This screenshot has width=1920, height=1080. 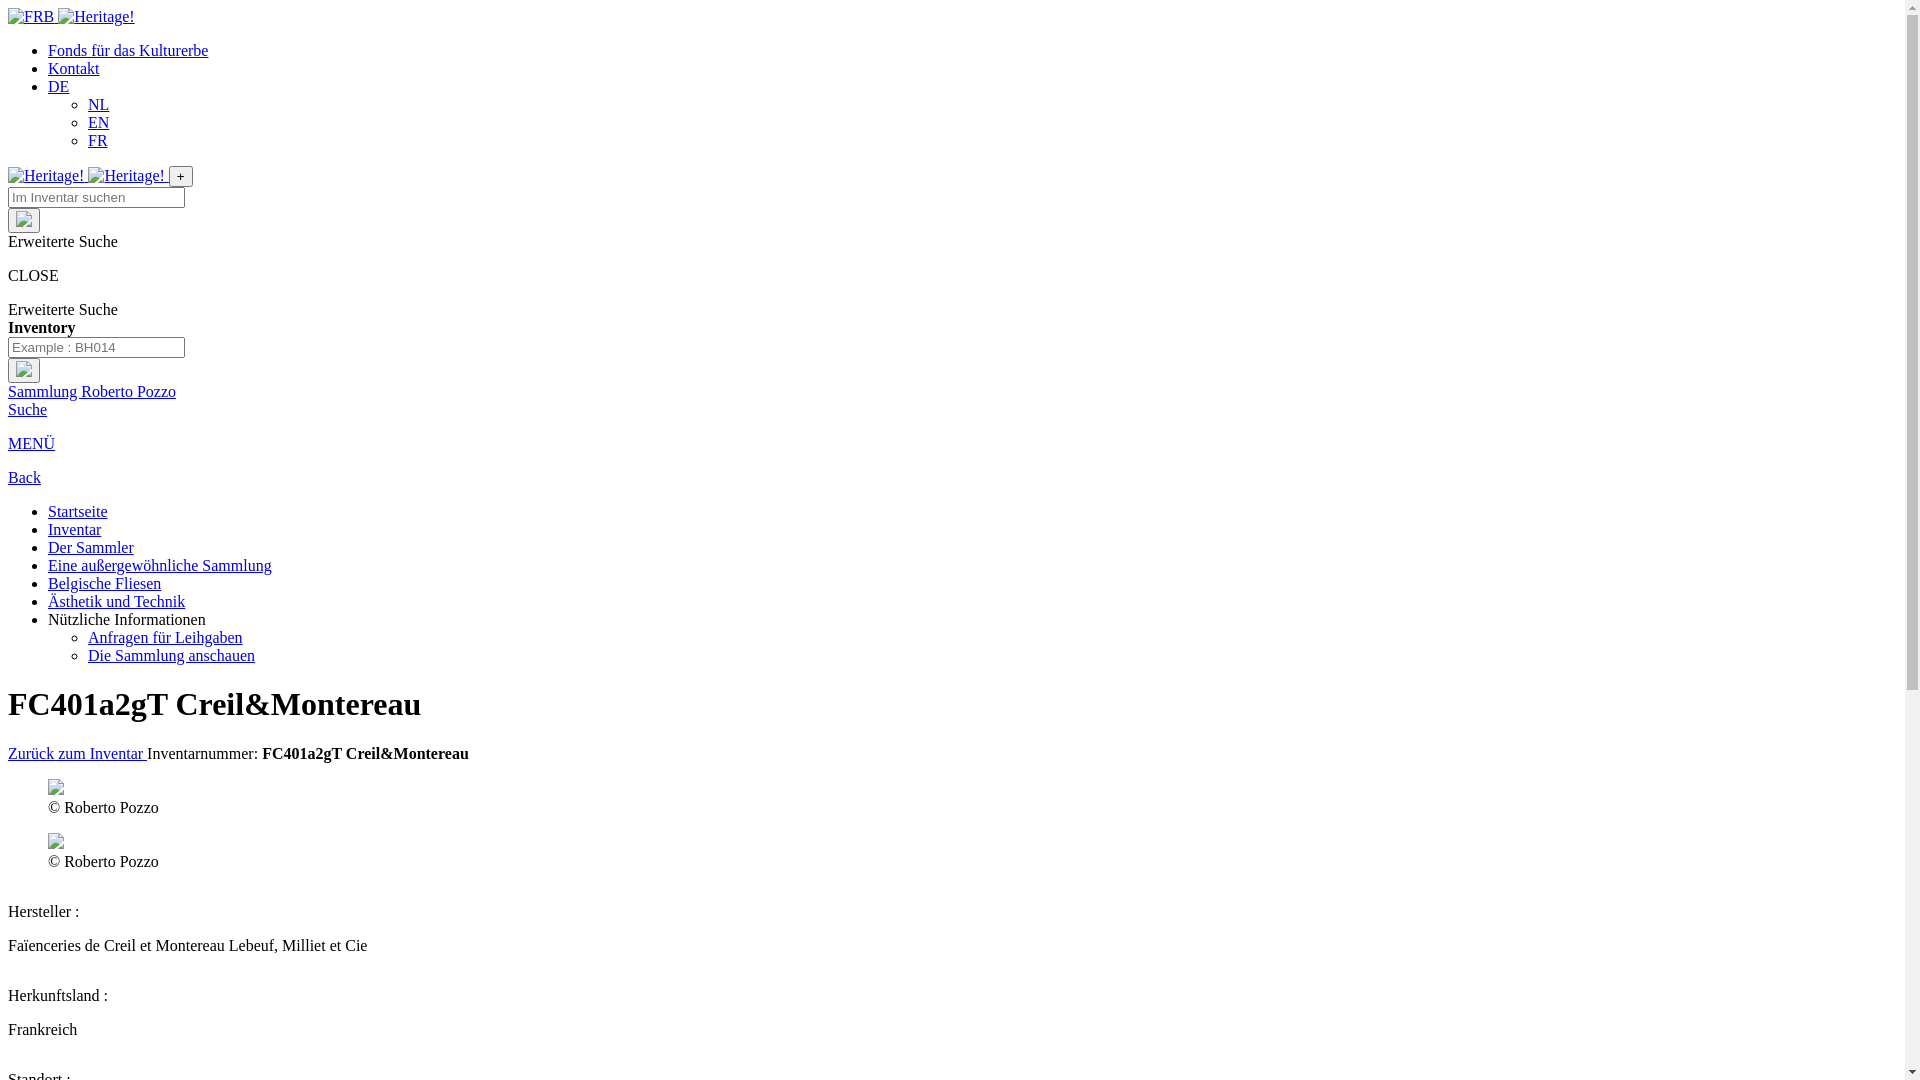 What do you see at coordinates (98, 122) in the screenshot?
I see `EN` at bounding box center [98, 122].